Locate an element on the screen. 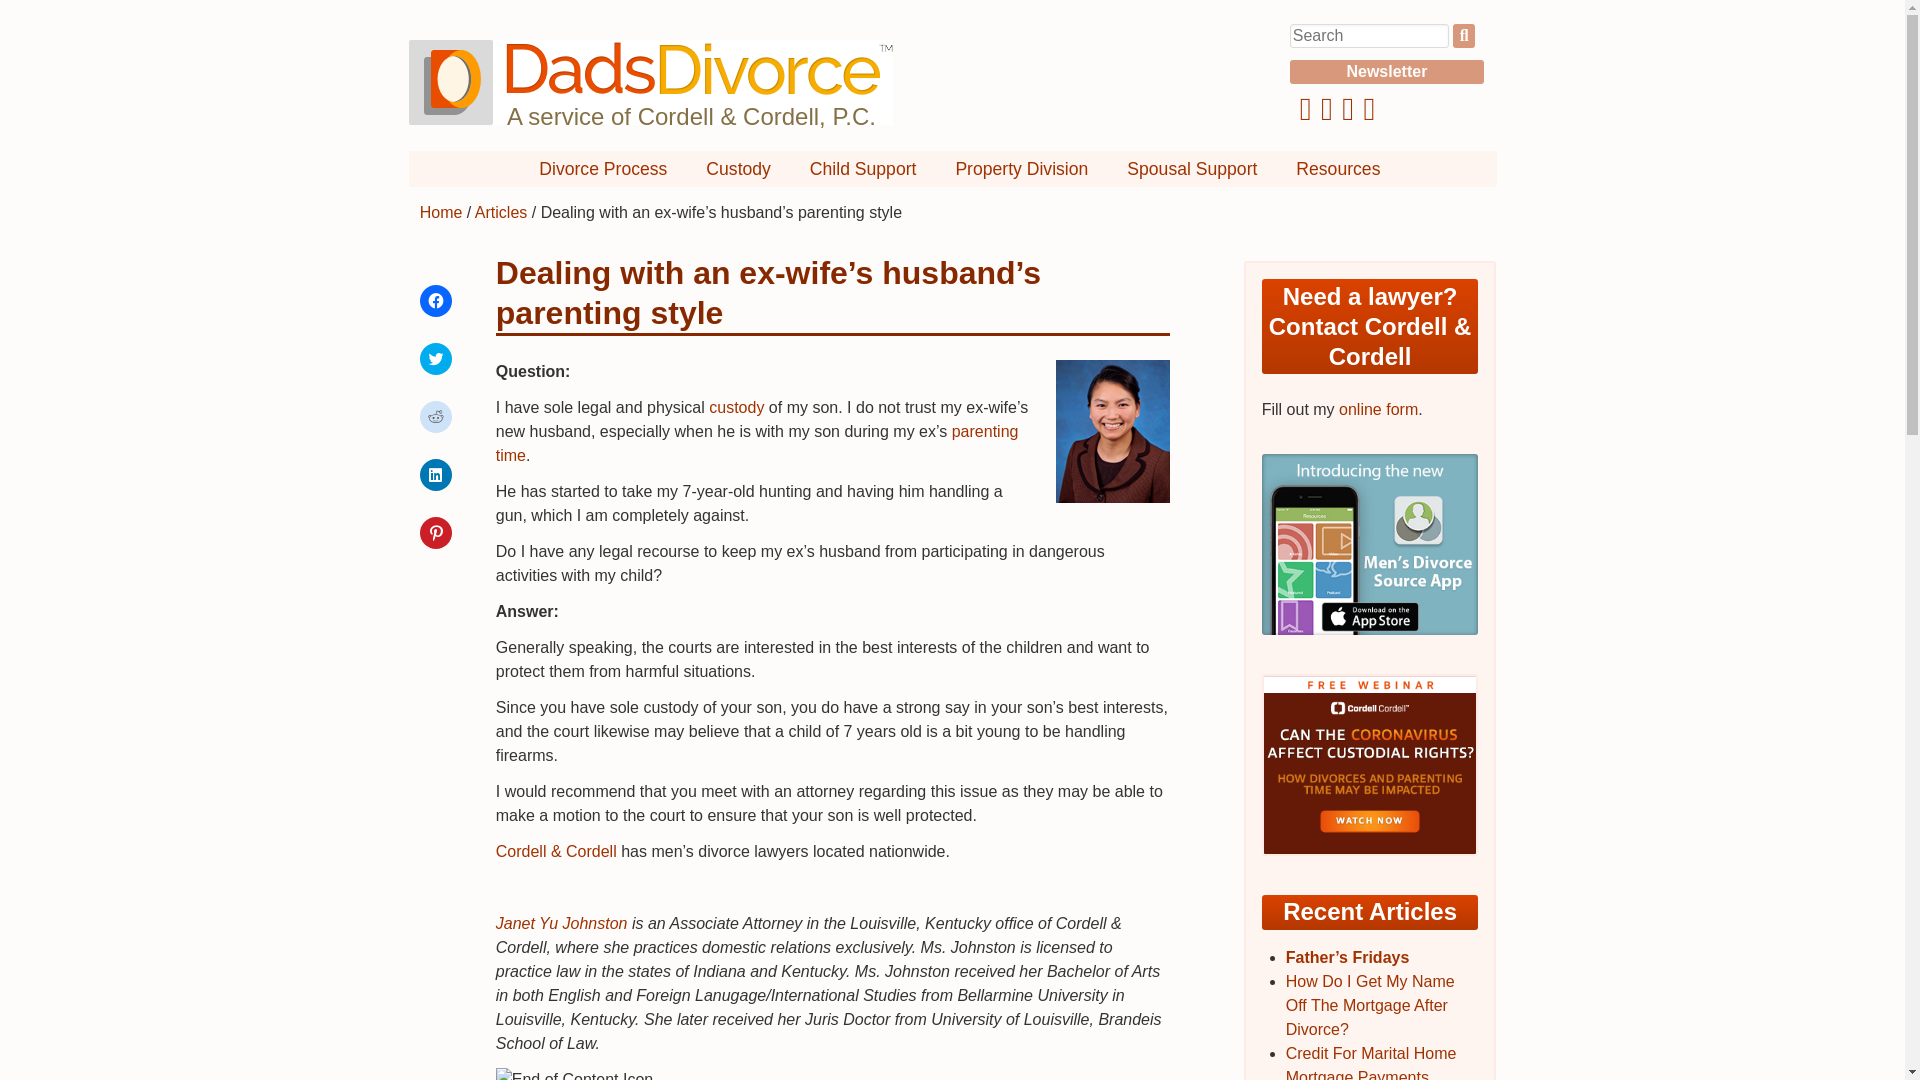  custody is located at coordinates (736, 406).